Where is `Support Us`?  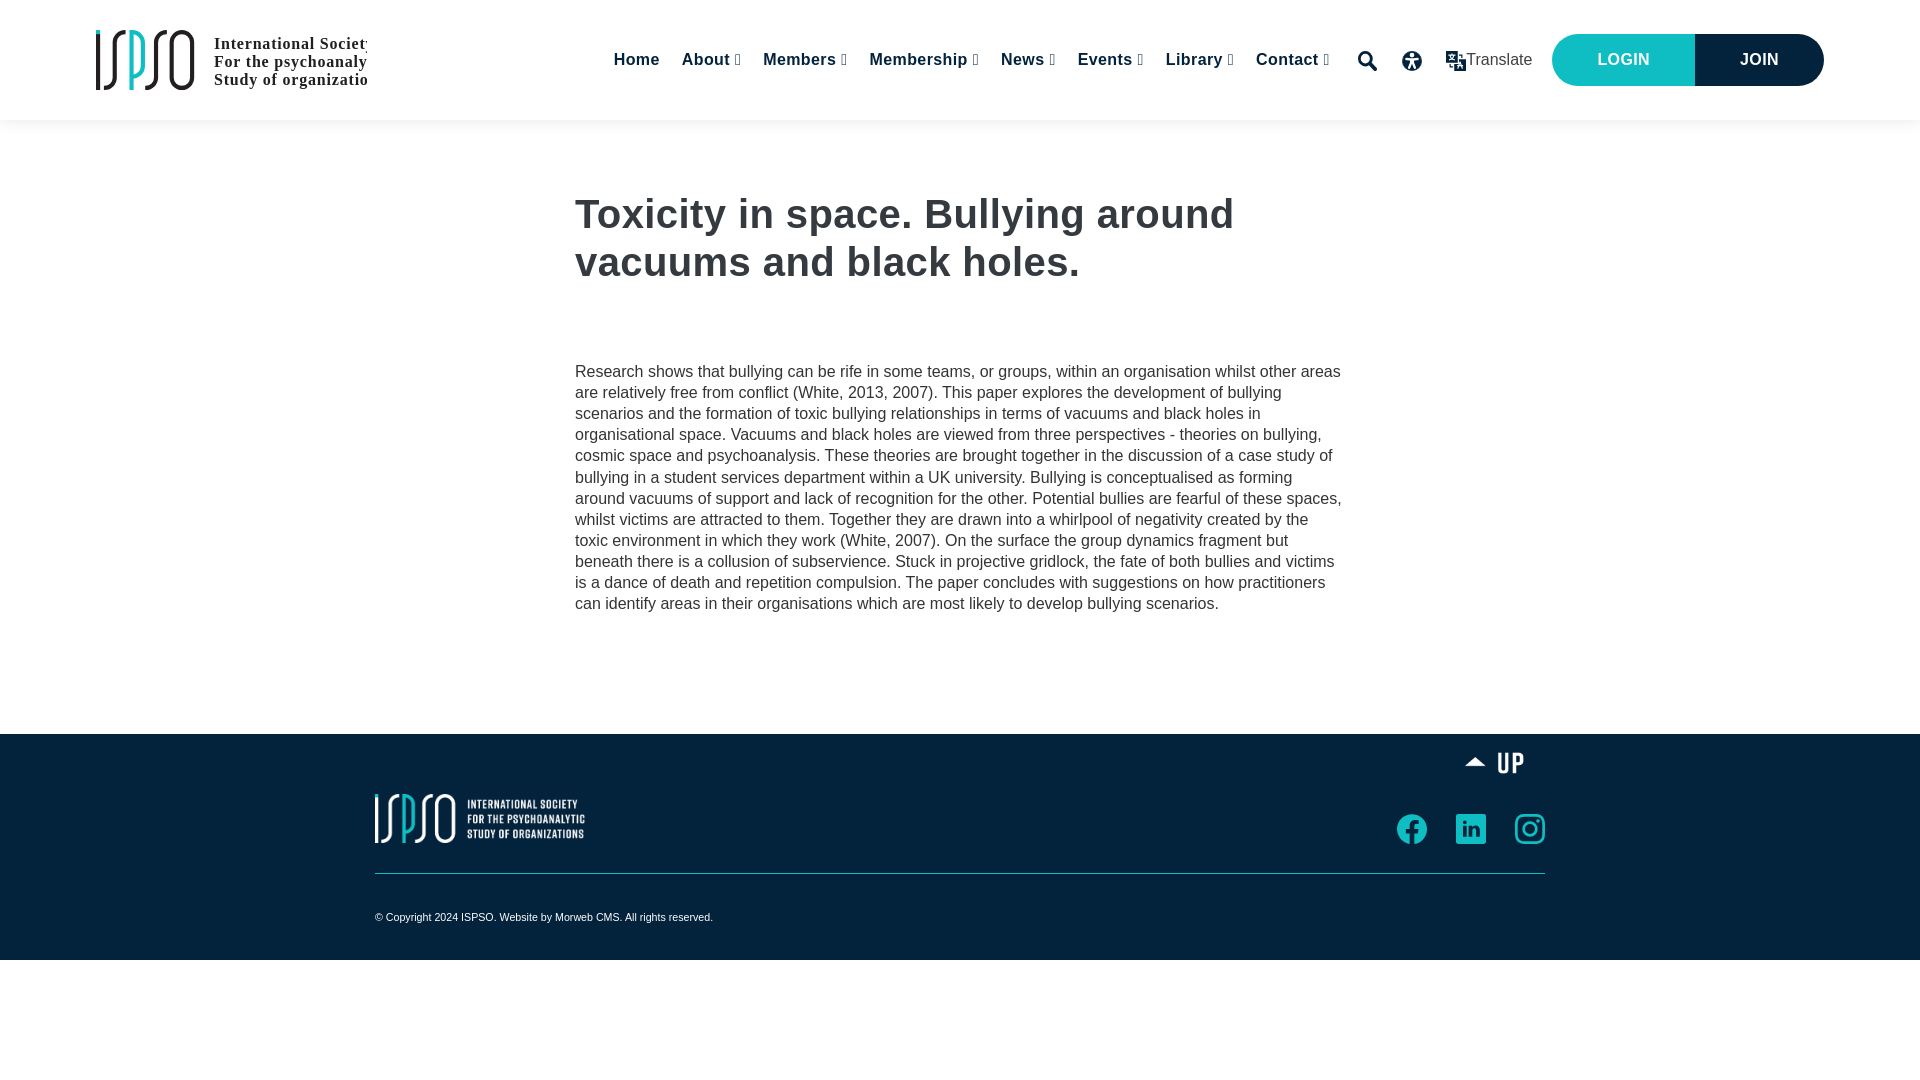
Support Us is located at coordinates (1387, 119).